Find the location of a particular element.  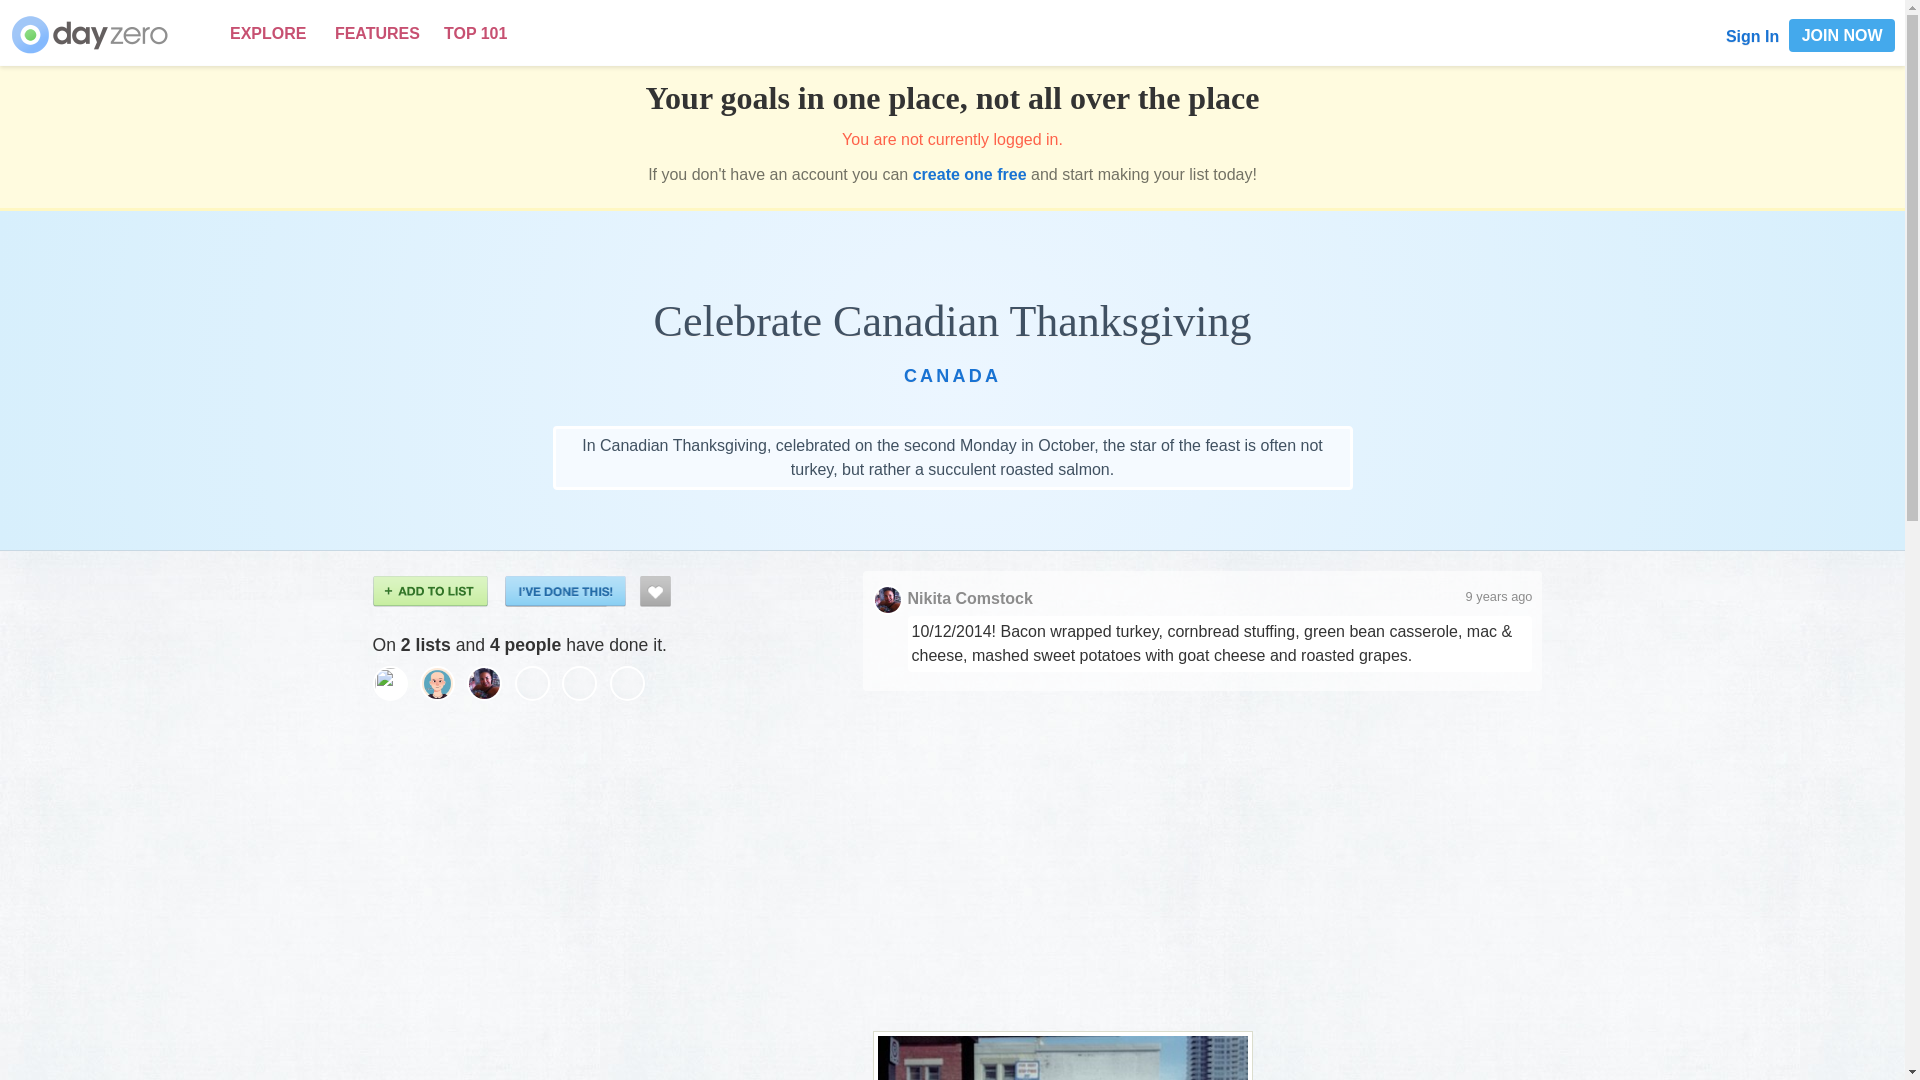

FEATURES is located at coordinates (377, 33).